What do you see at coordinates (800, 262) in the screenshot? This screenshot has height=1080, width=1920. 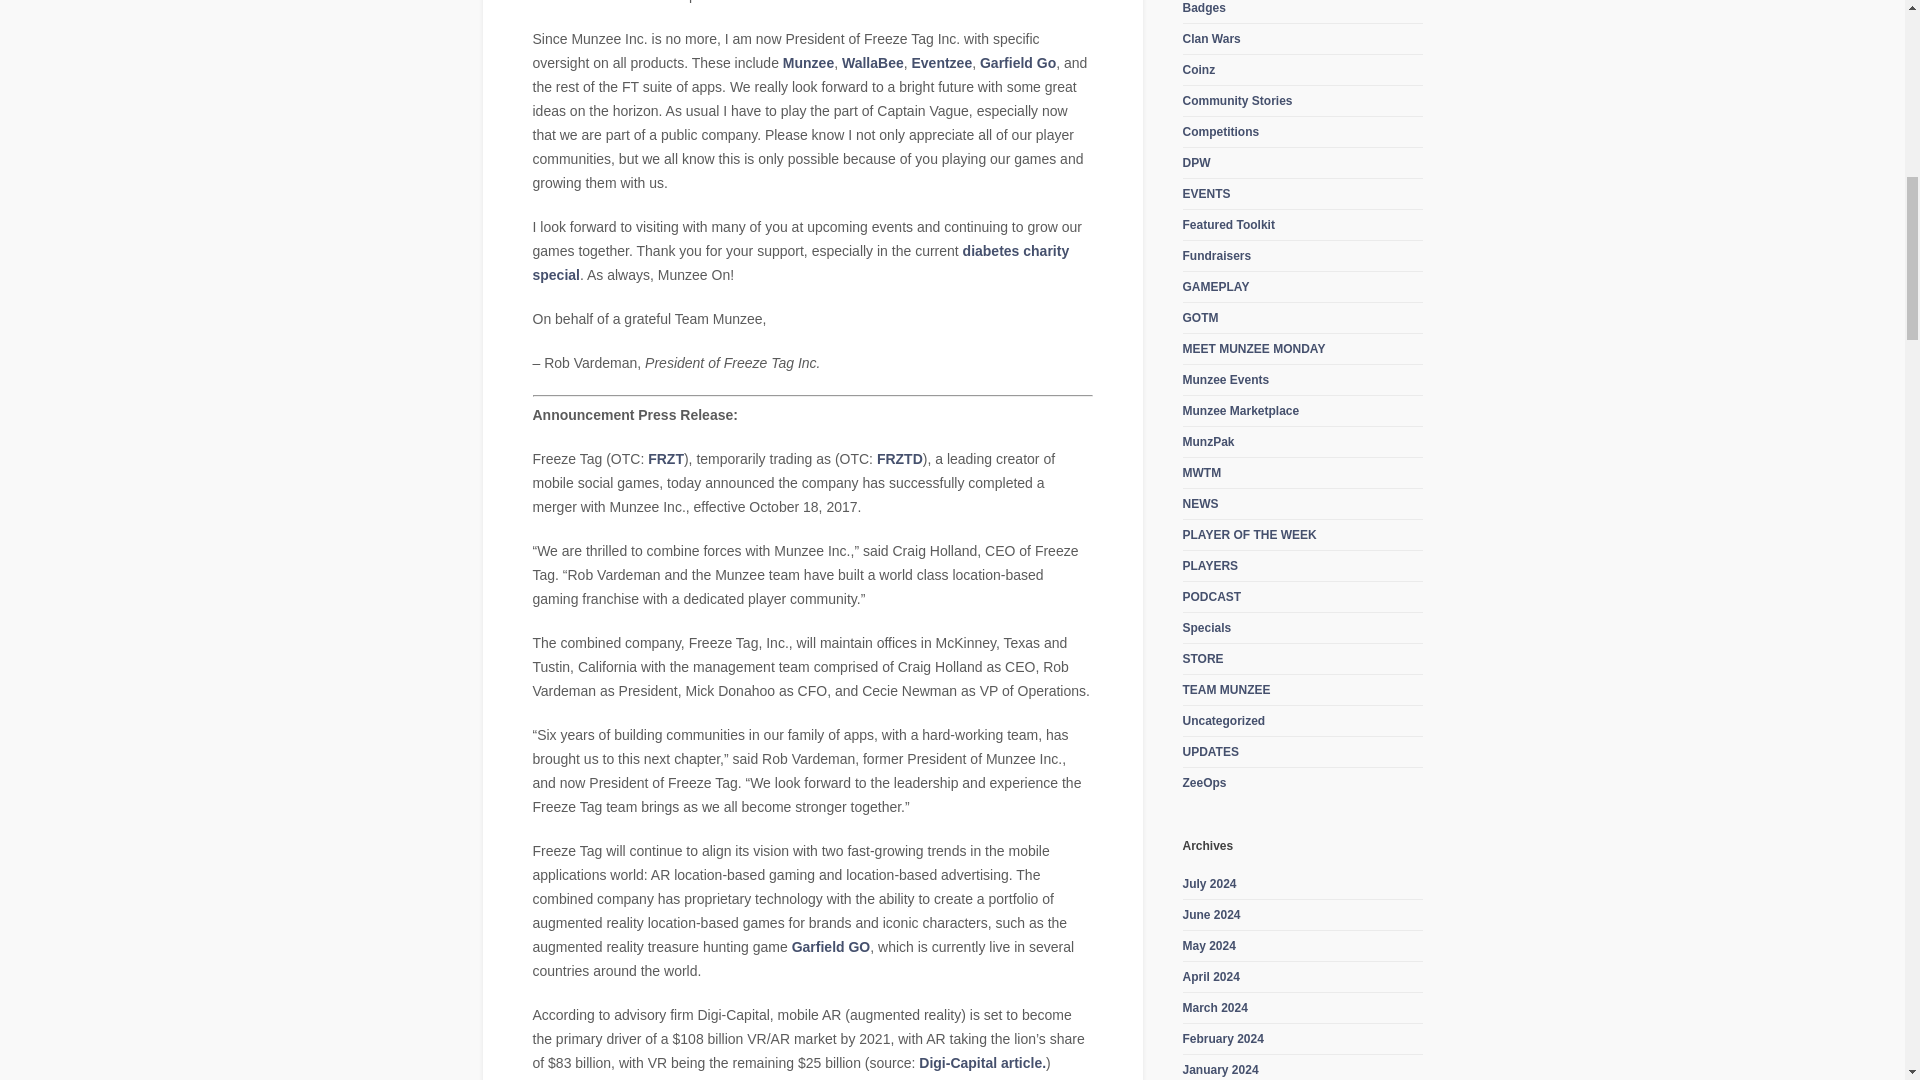 I see `diabetes charity special` at bounding box center [800, 262].